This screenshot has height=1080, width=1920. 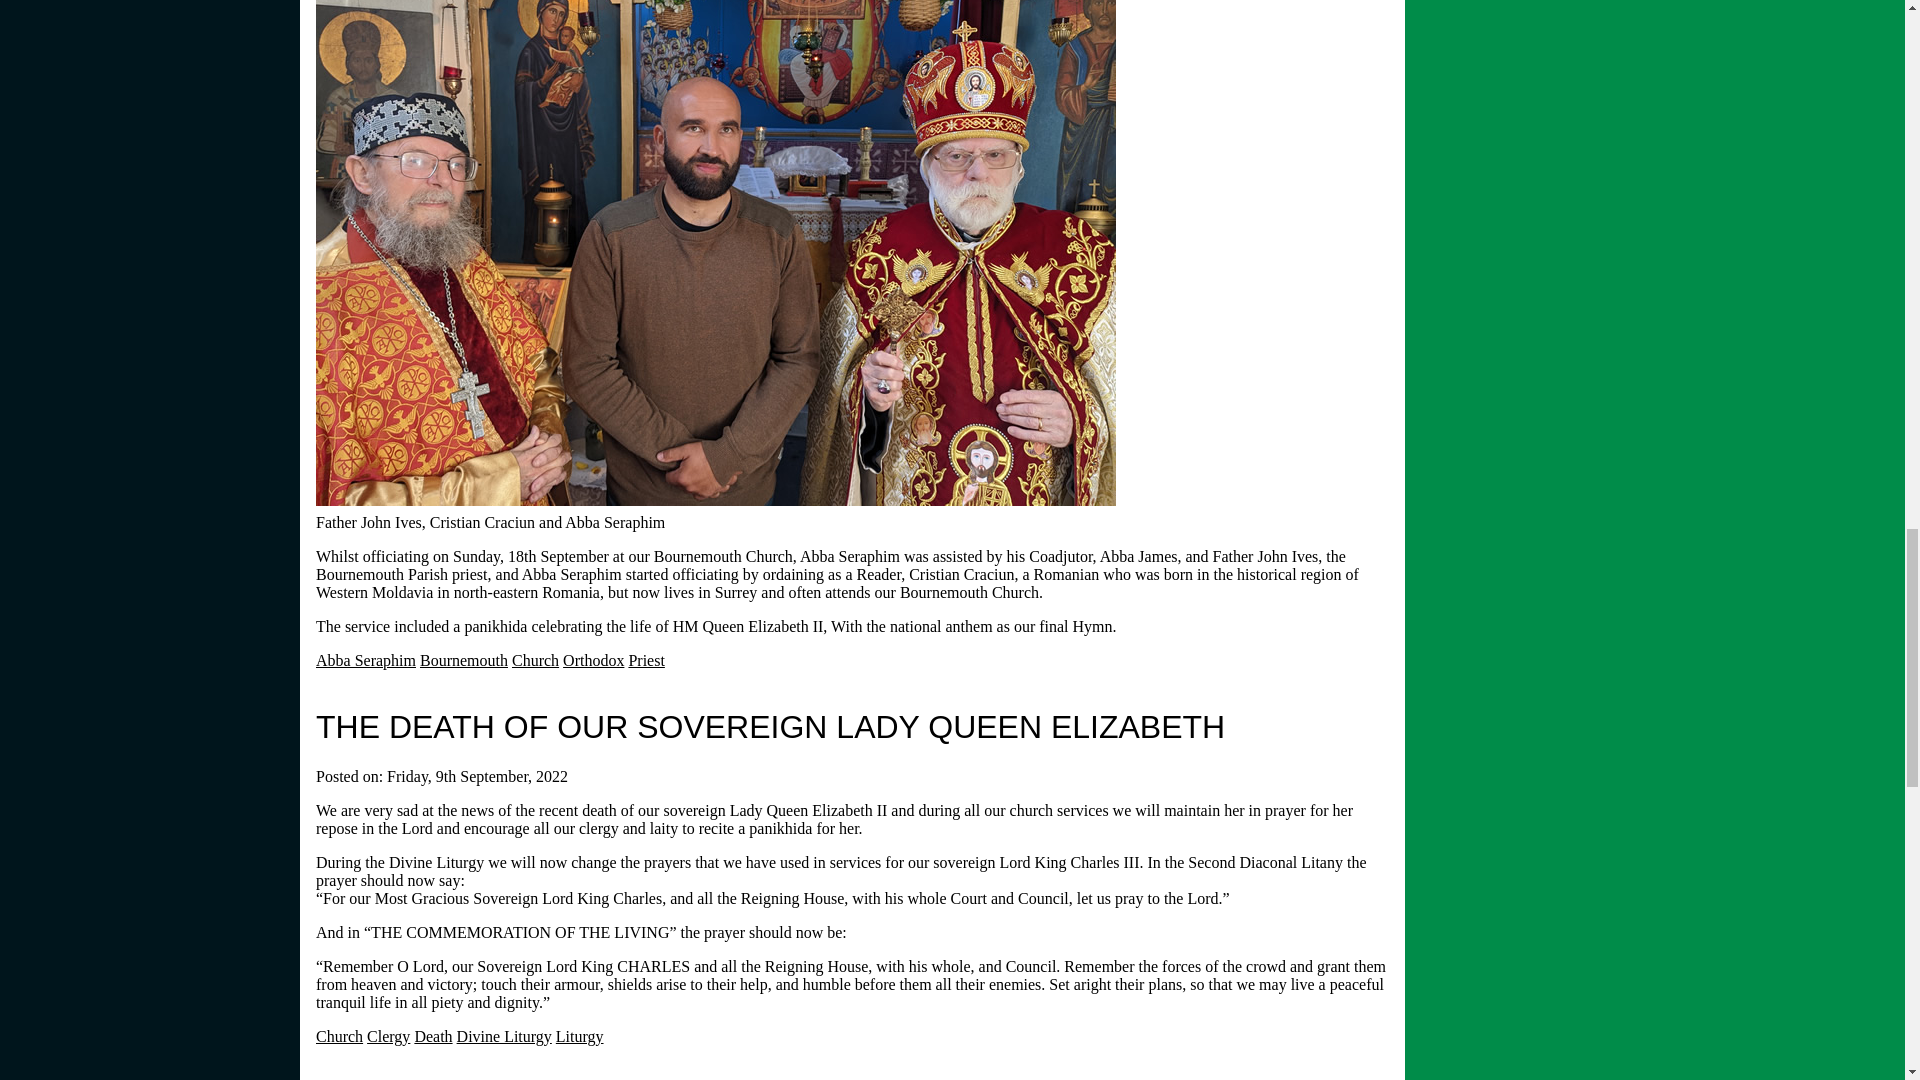 I want to click on Church, so click(x=339, y=1036).